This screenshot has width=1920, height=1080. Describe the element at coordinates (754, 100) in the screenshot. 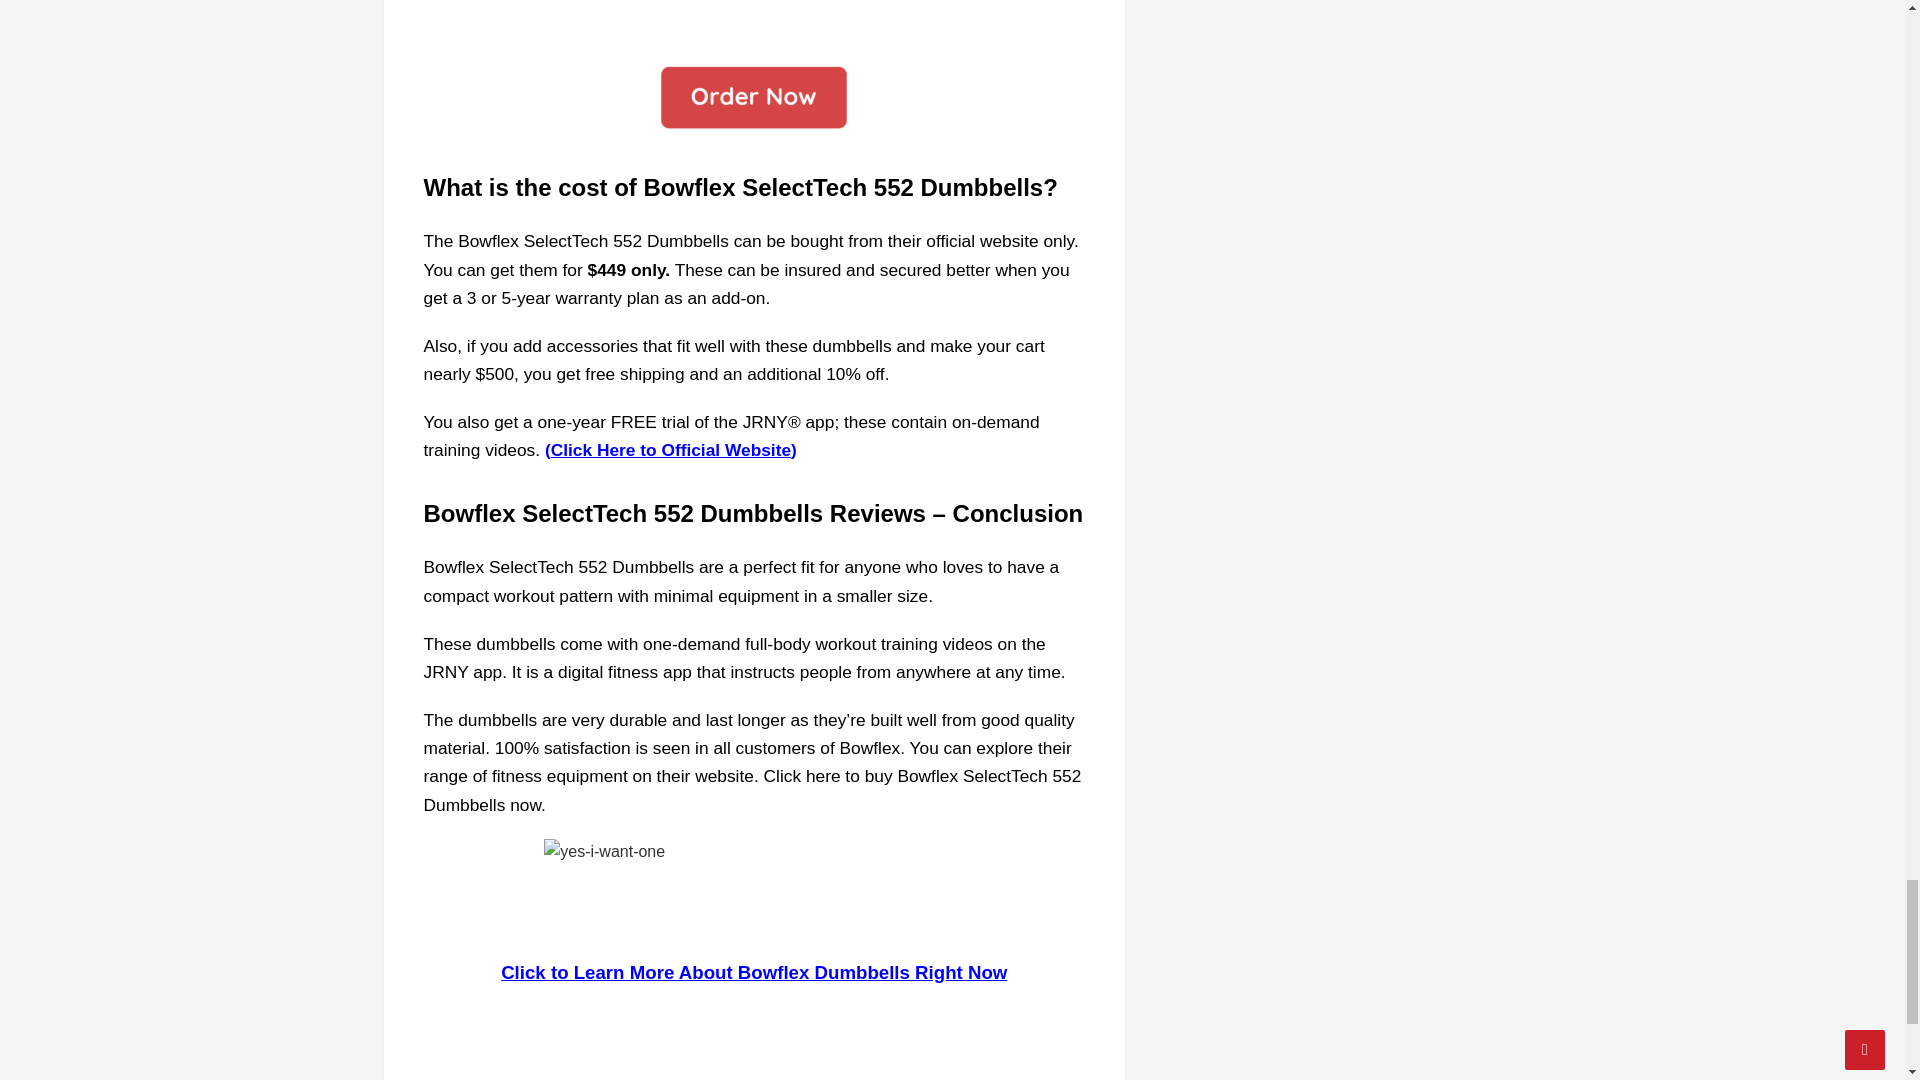

I see `Bowflex Dumbbells Reviews 3` at that location.